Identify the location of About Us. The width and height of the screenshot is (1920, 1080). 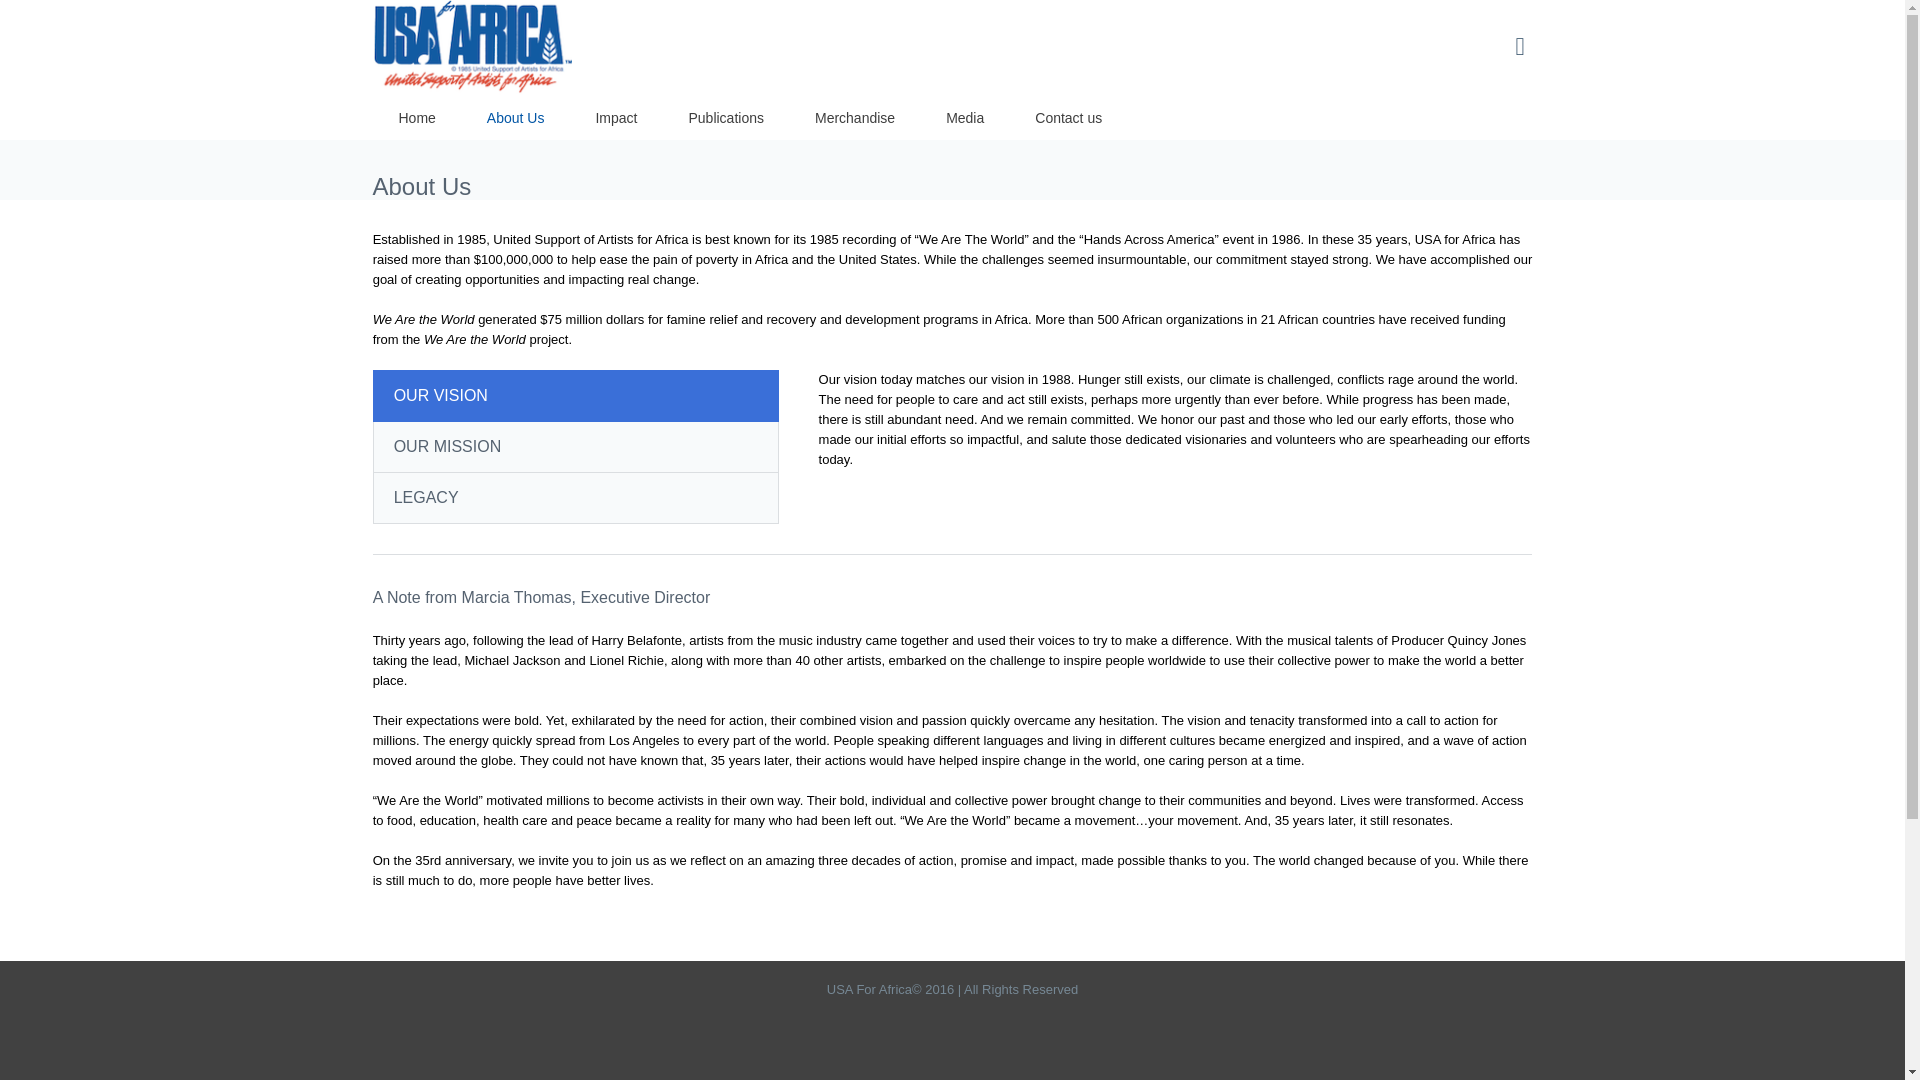
(516, 118).